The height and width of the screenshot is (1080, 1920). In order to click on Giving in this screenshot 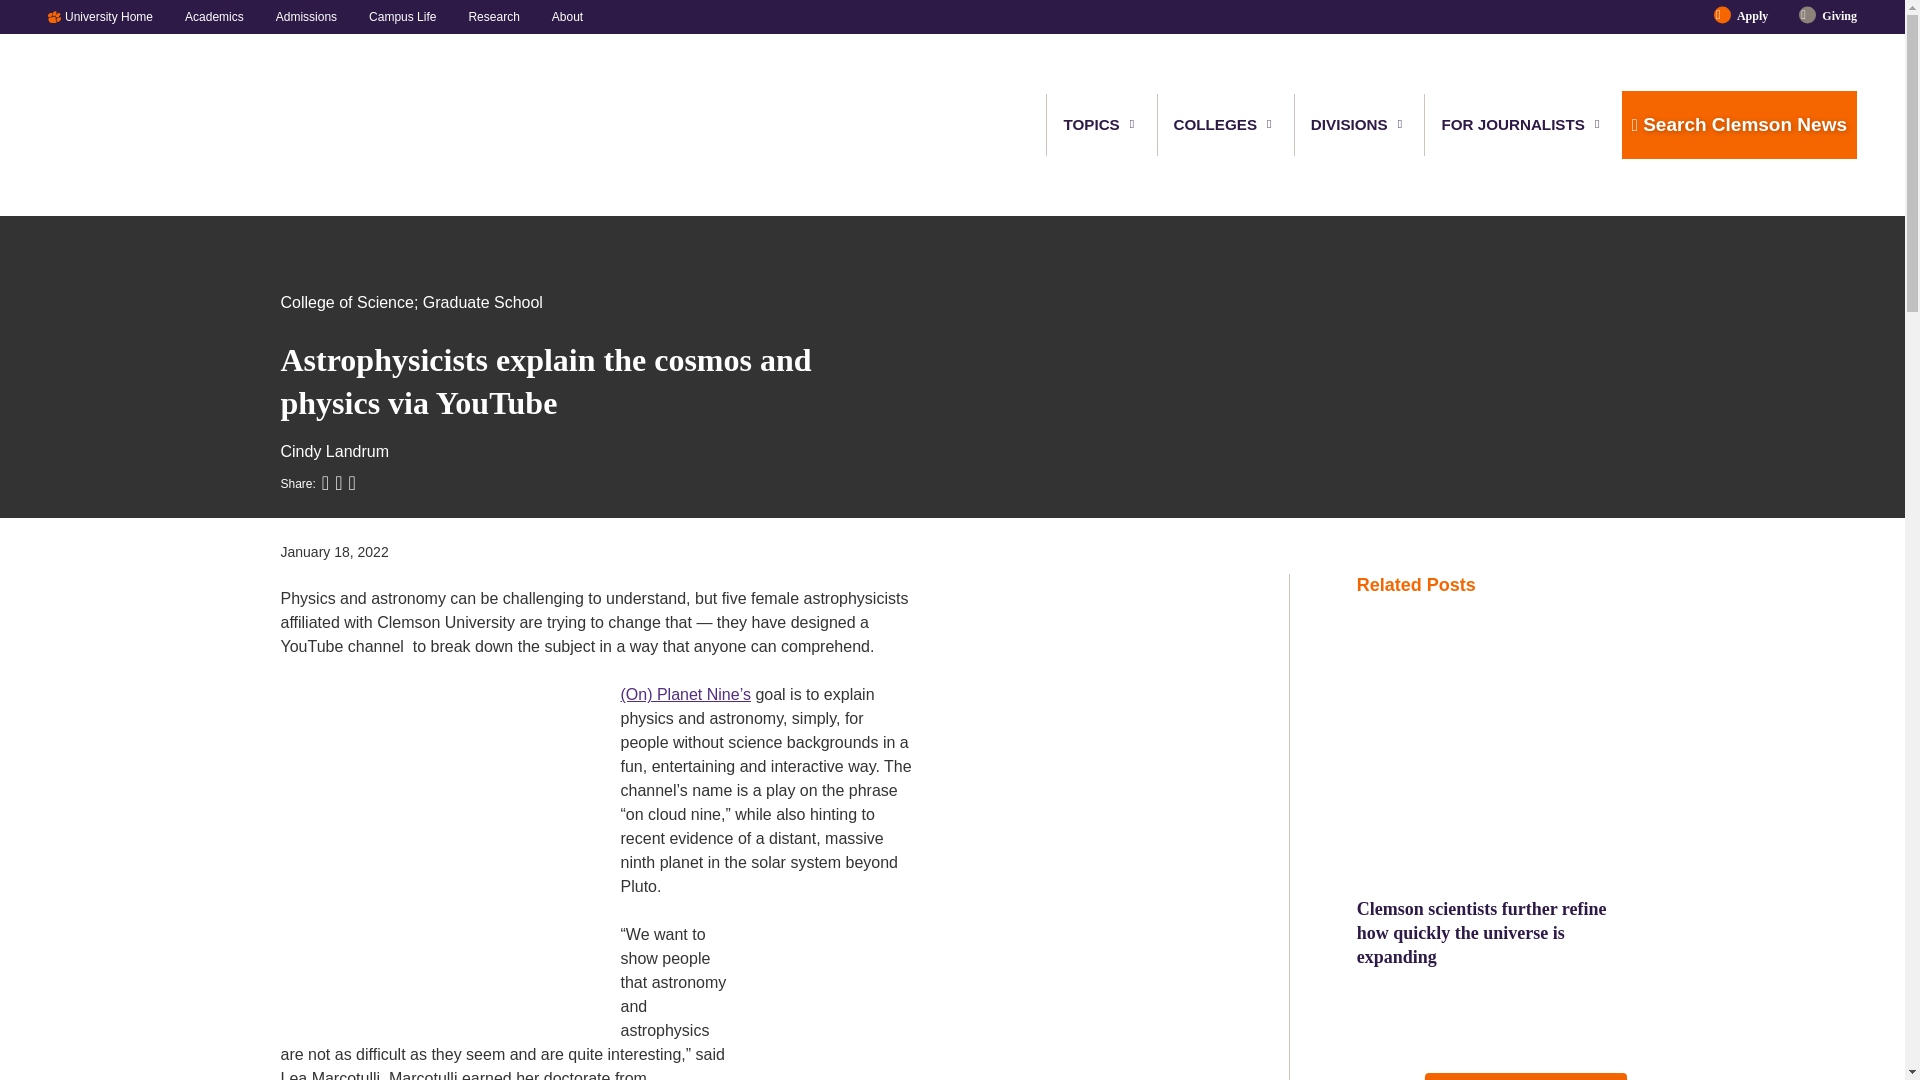, I will do `click(1831, 16)`.